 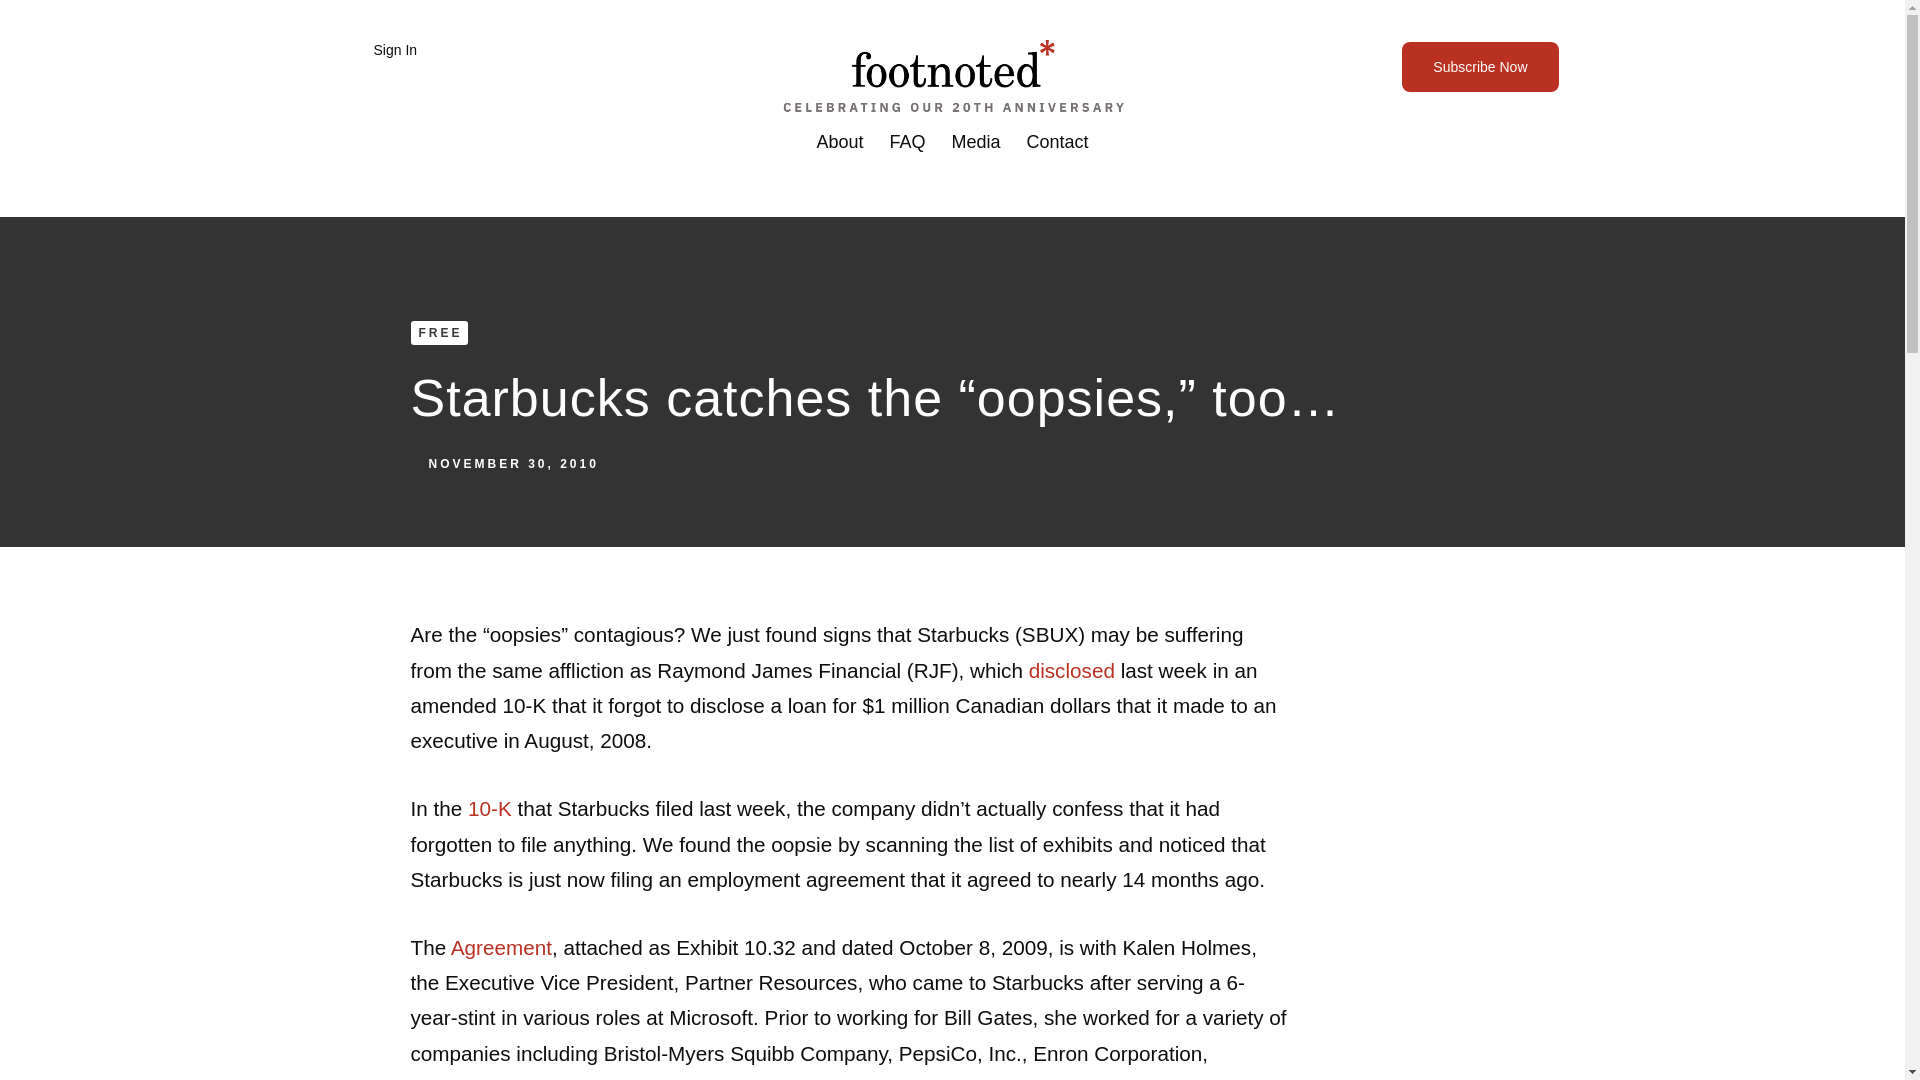 What do you see at coordinates (1072, 670) in the screenshot?
I see `disclosed` at bounding box center [1072, 670].